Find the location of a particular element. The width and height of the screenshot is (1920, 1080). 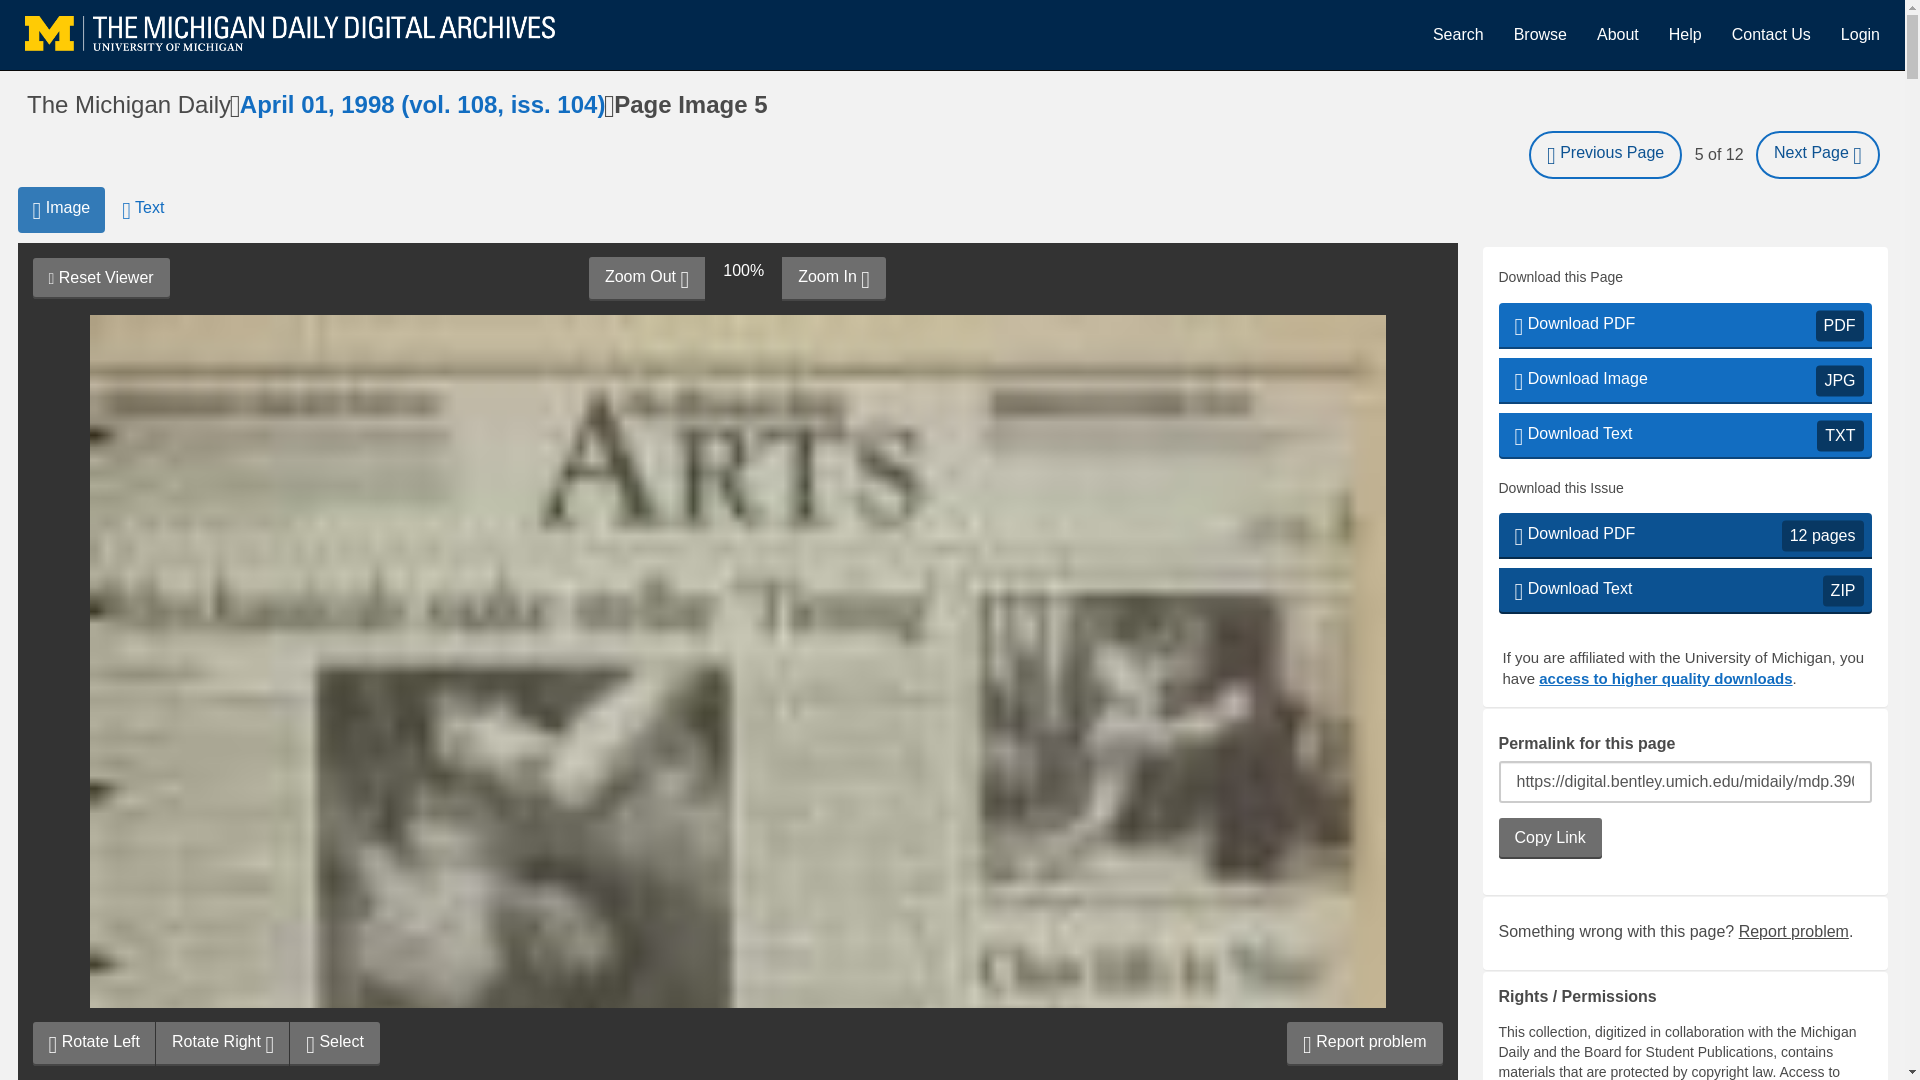

Report problem is located at coordinates (61, 210).